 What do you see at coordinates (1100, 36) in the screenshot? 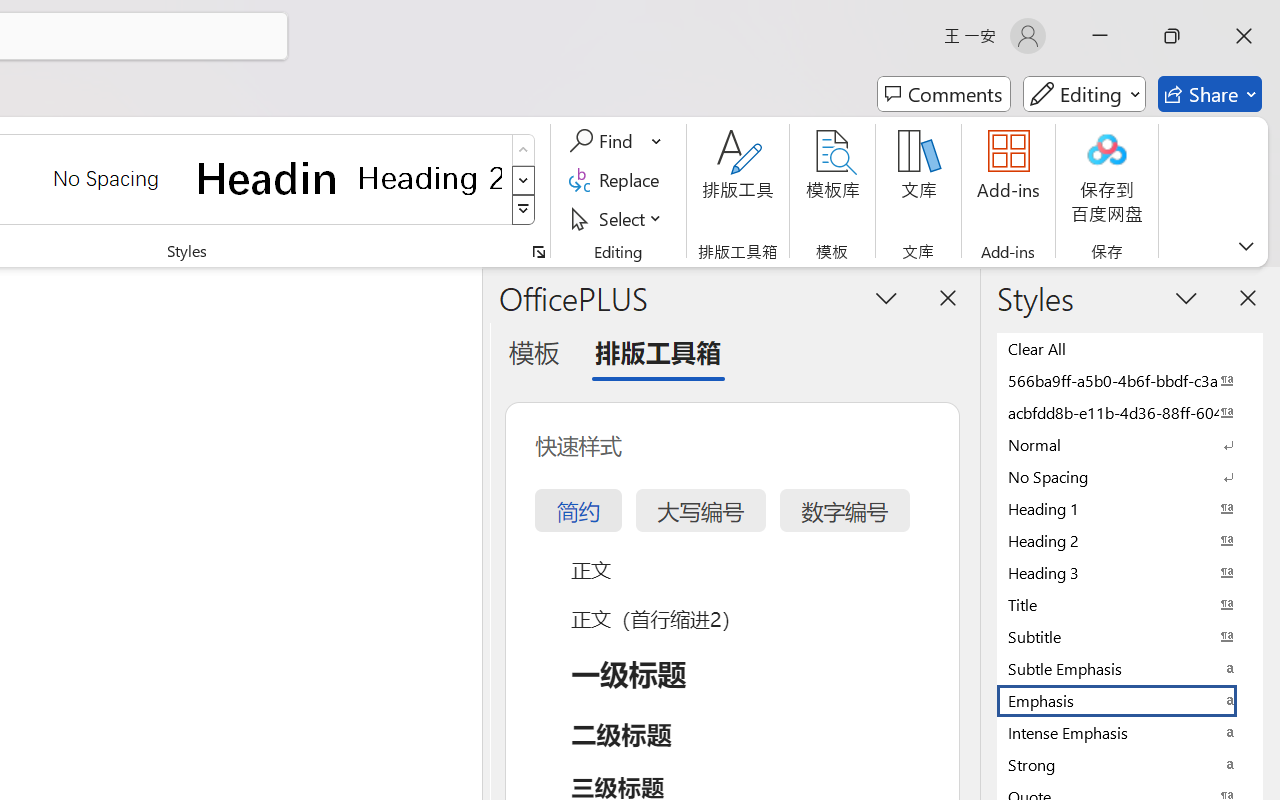
I see `Minimize` at bounding box center [1100, 36].